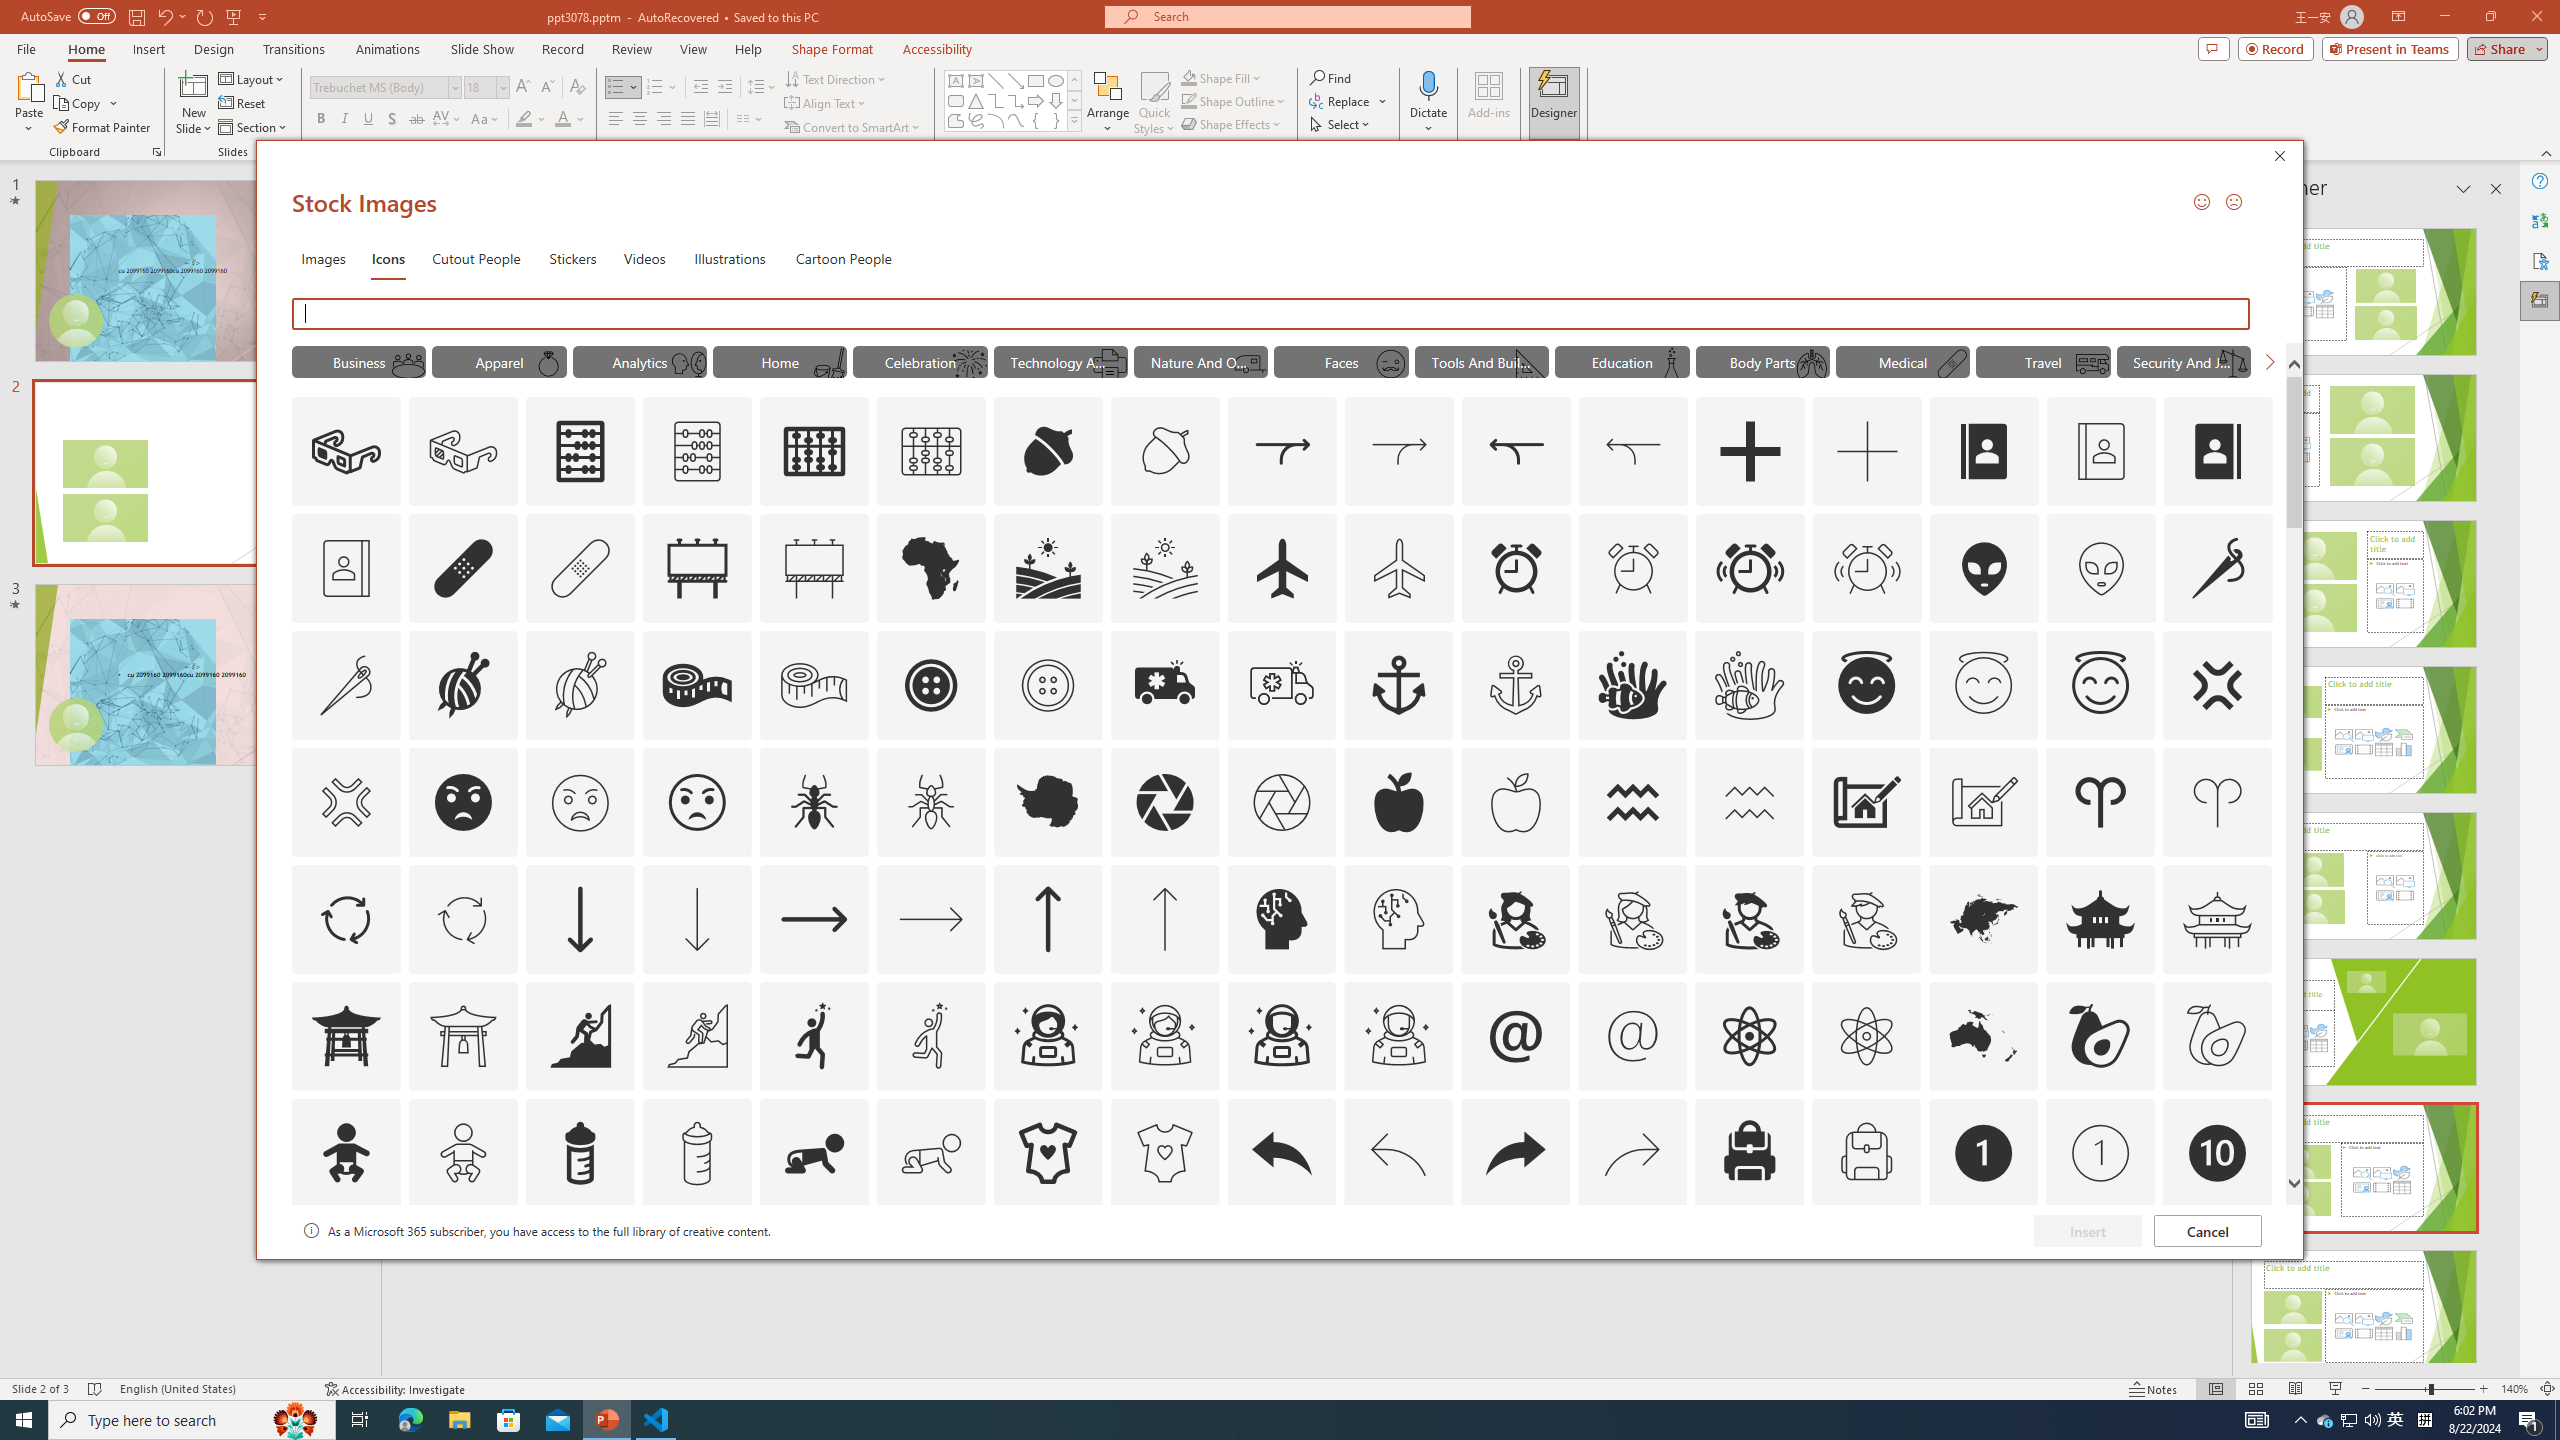  I want to click on AutomationID: Icons_Apple_M, so click(1515, 802).